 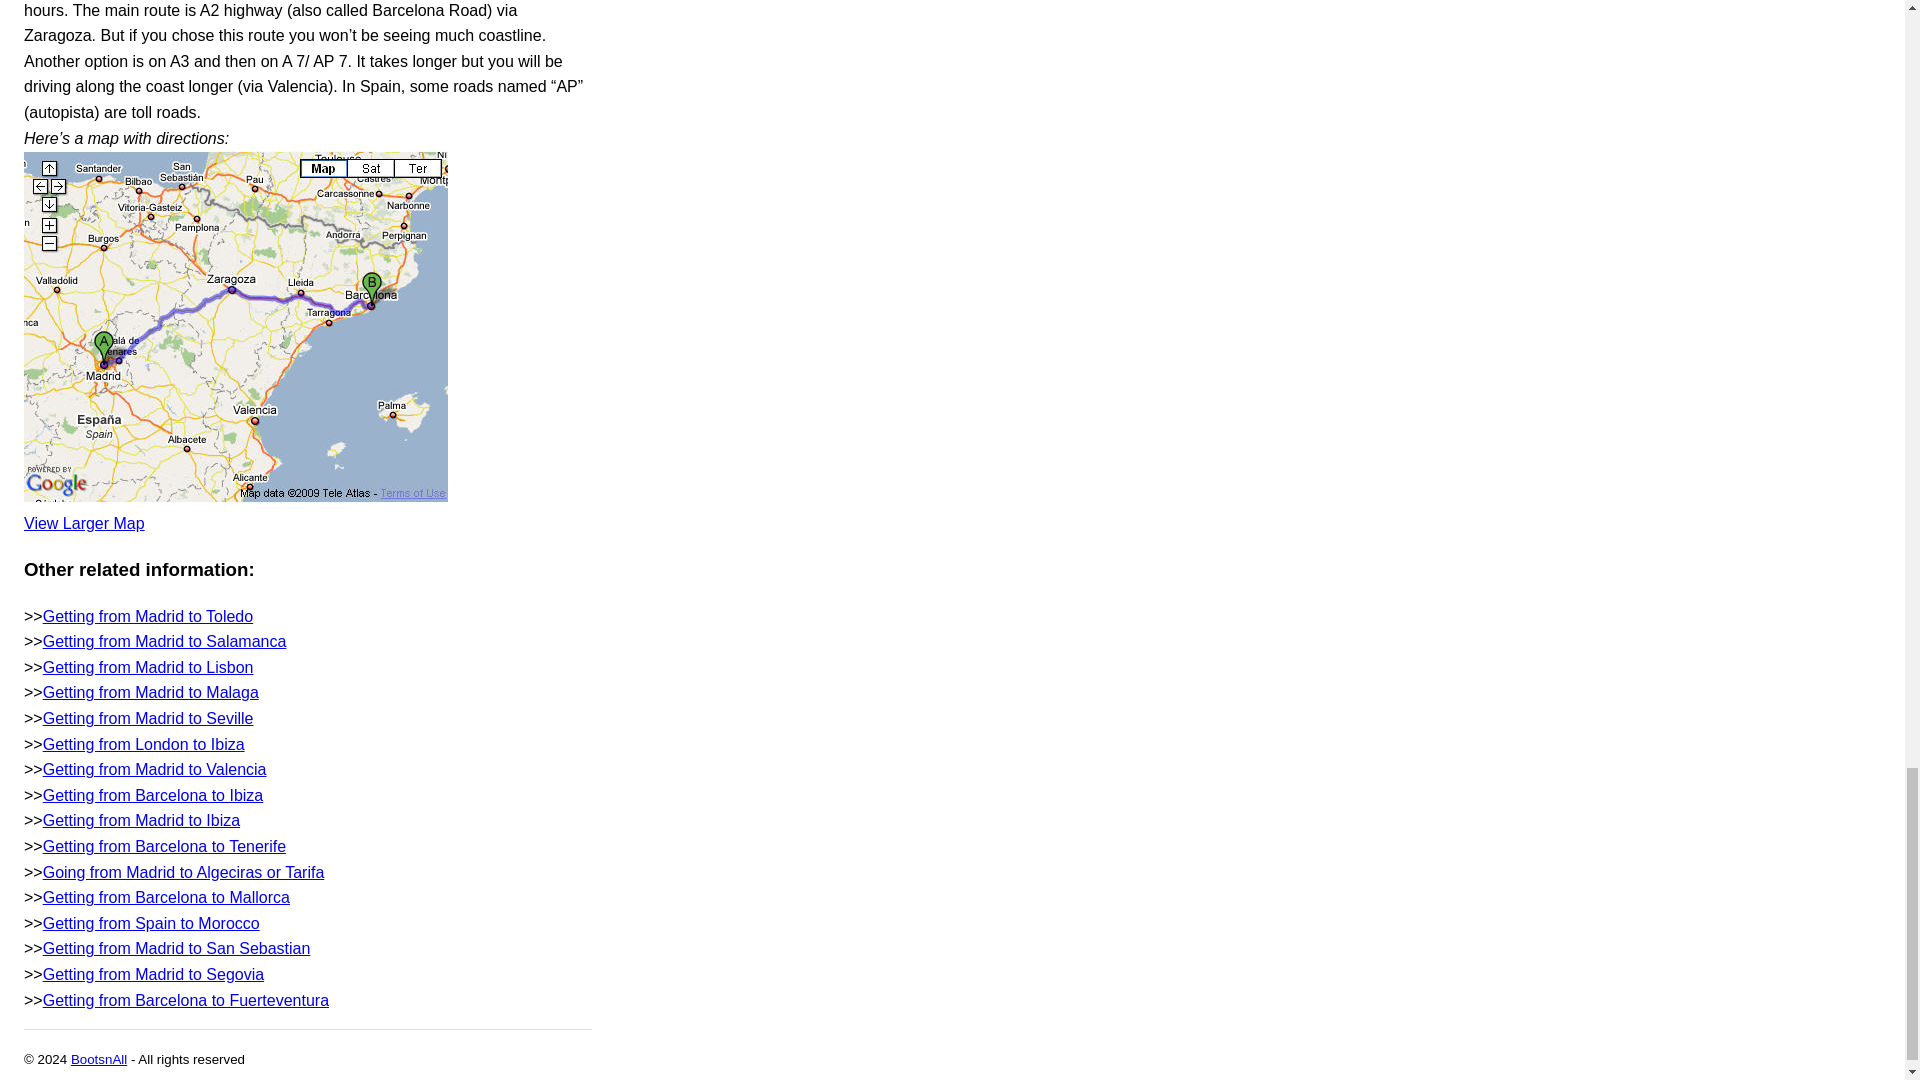 What do you see at coordinates (84, 524) in the screenshot?
I see `View Larger Map` at bounding box center [84, 524].